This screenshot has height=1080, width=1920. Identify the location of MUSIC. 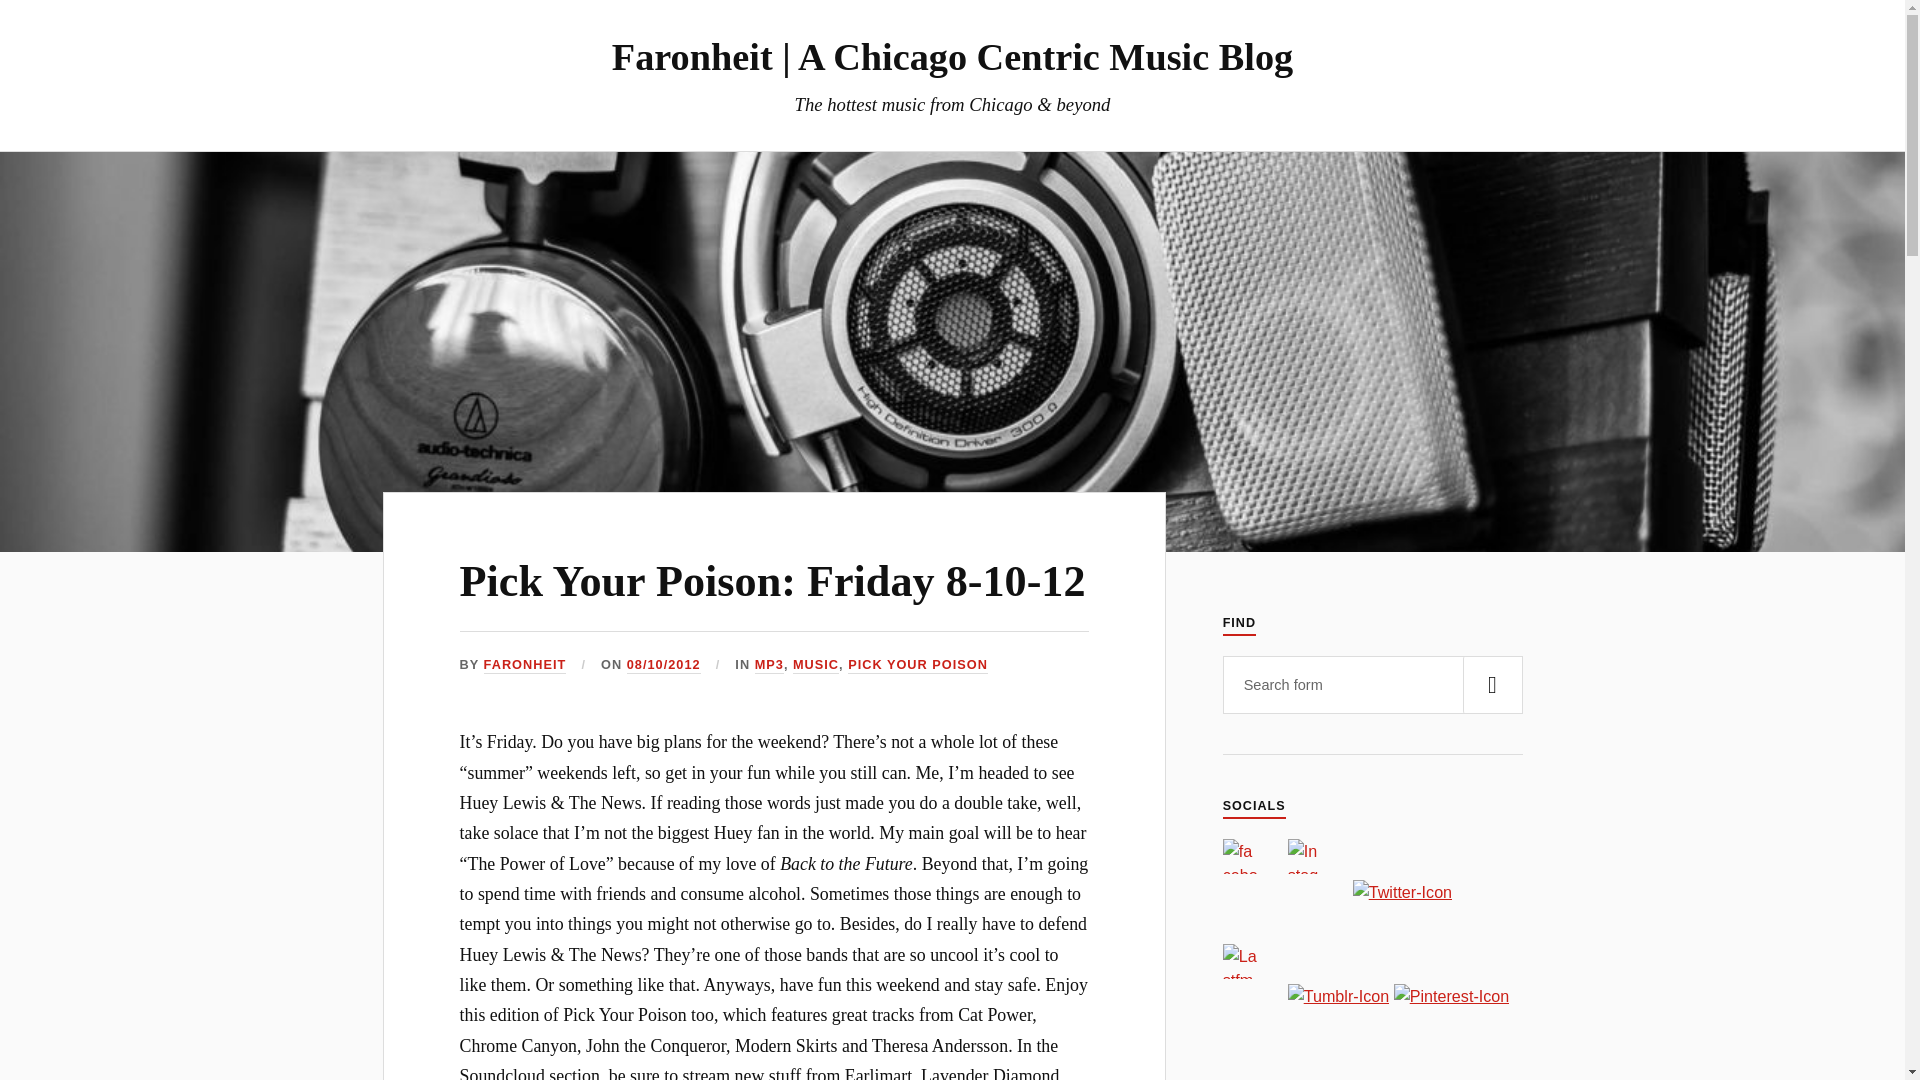
(816, 664).